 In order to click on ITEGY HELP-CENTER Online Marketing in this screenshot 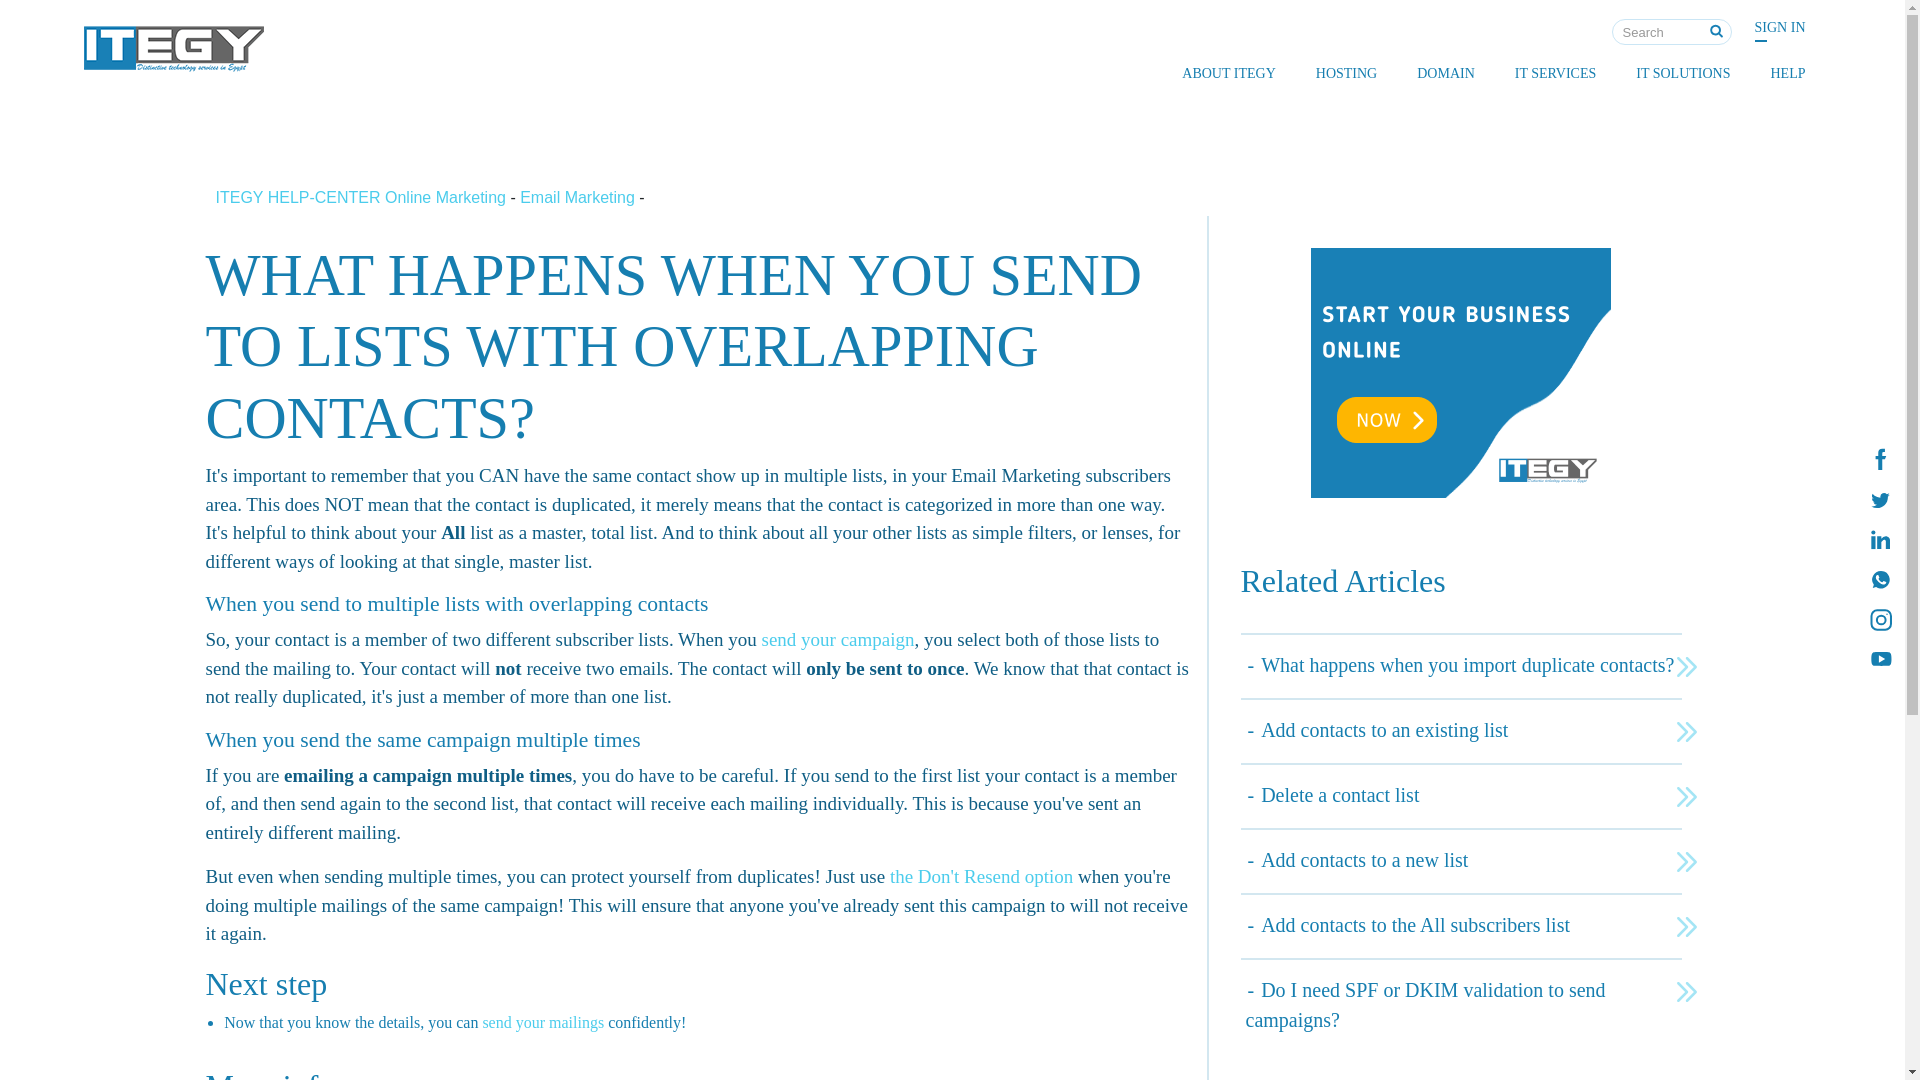, I will do `click(362, 198)`.